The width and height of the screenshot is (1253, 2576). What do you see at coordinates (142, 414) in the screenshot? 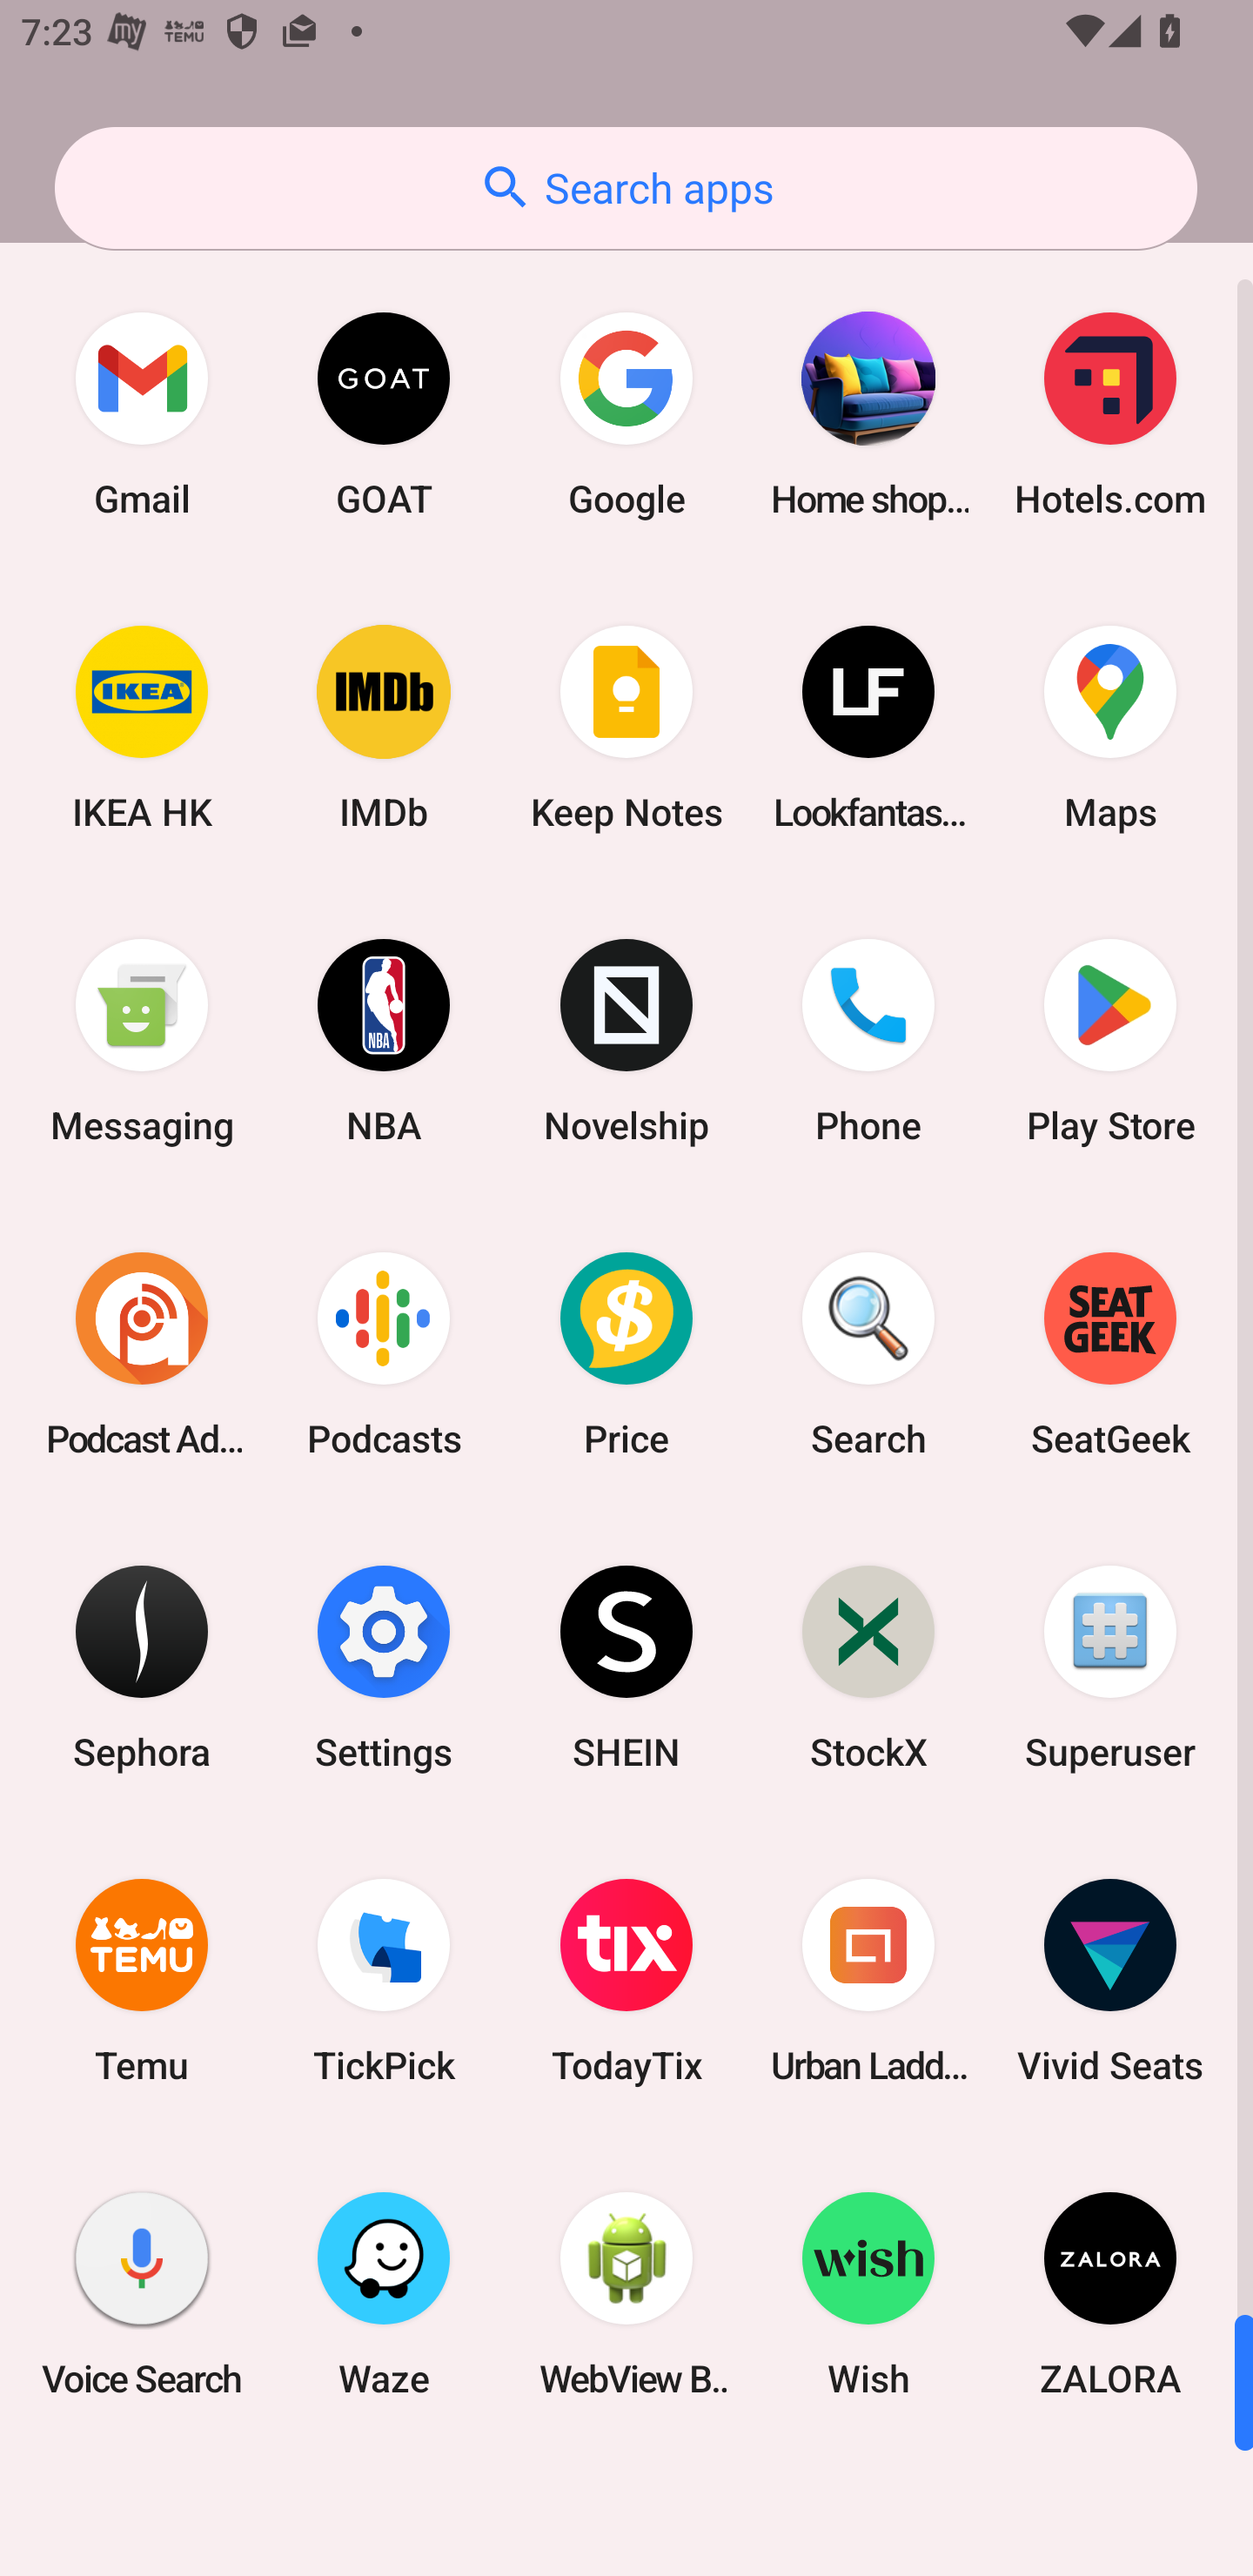
I see `Gmail` at bounding box center [142, 414].